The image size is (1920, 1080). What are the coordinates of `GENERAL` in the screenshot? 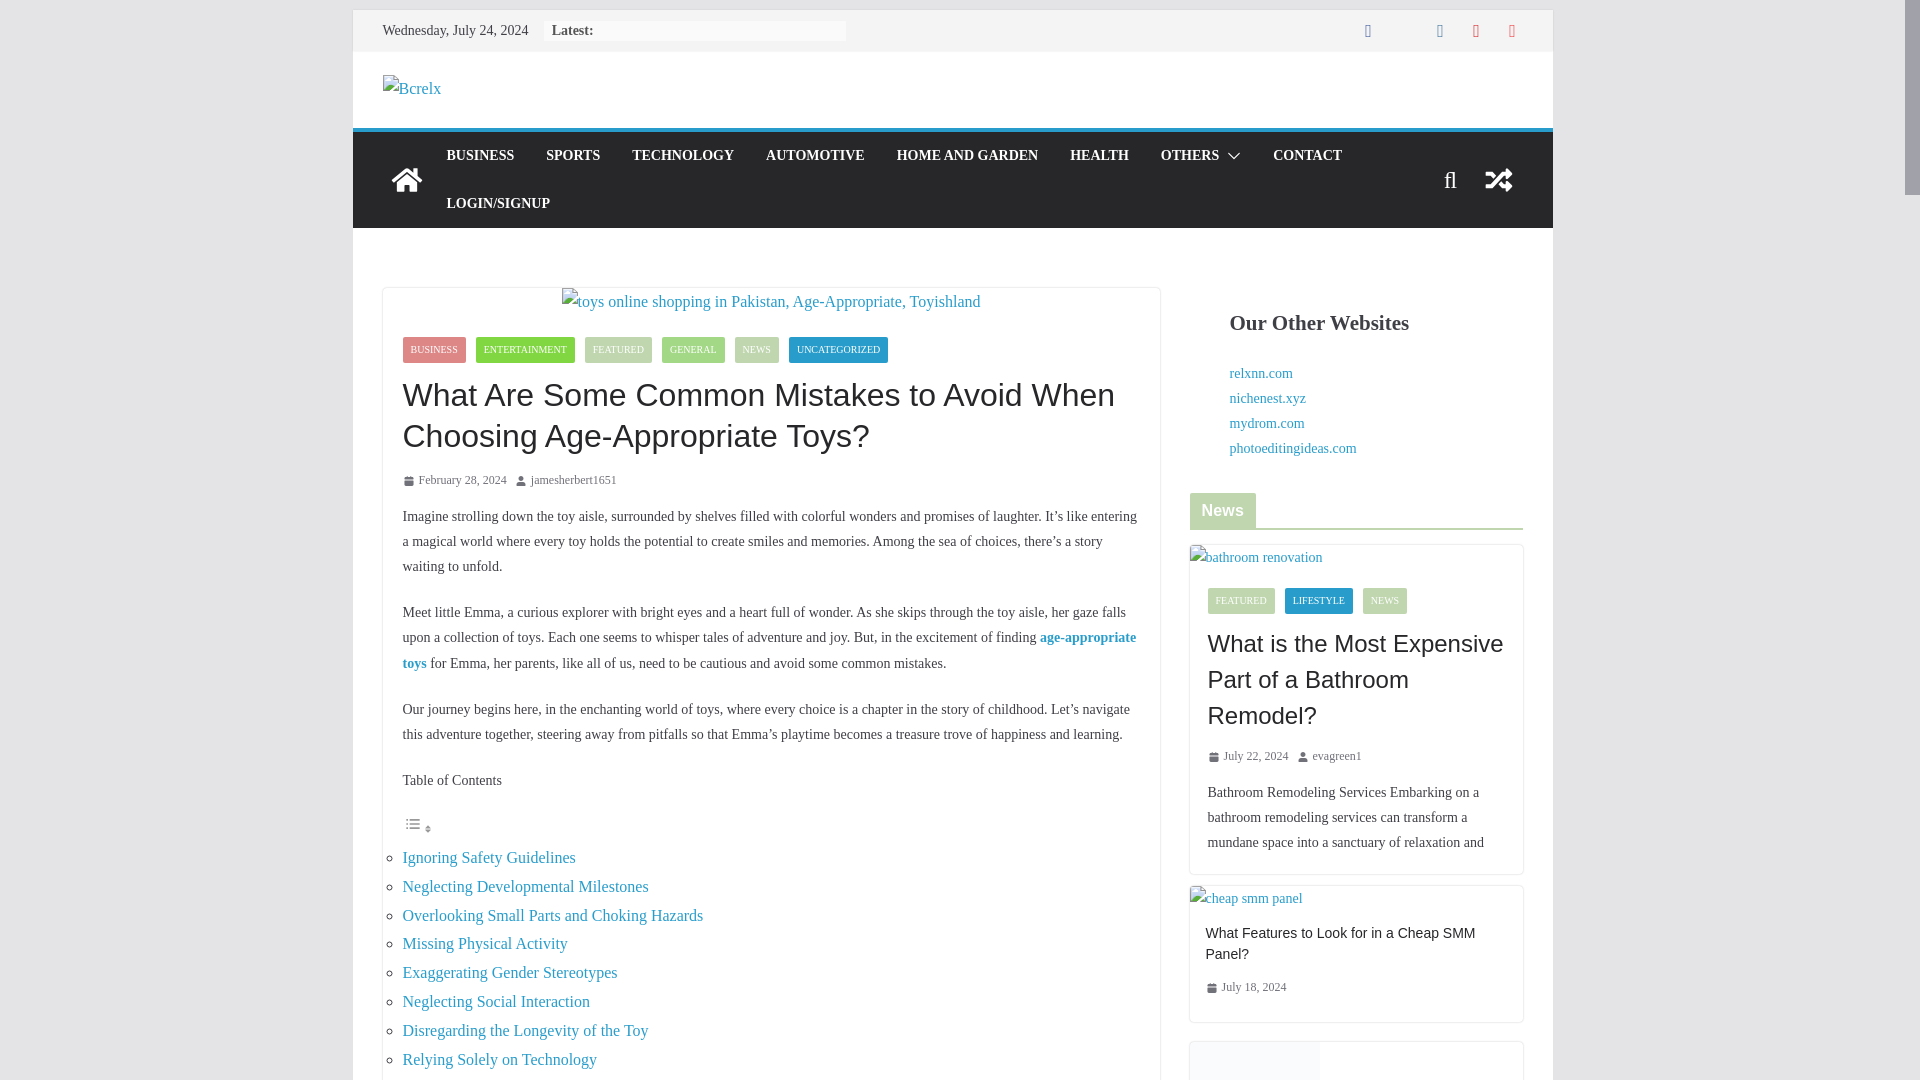 It's located at (694, 349).